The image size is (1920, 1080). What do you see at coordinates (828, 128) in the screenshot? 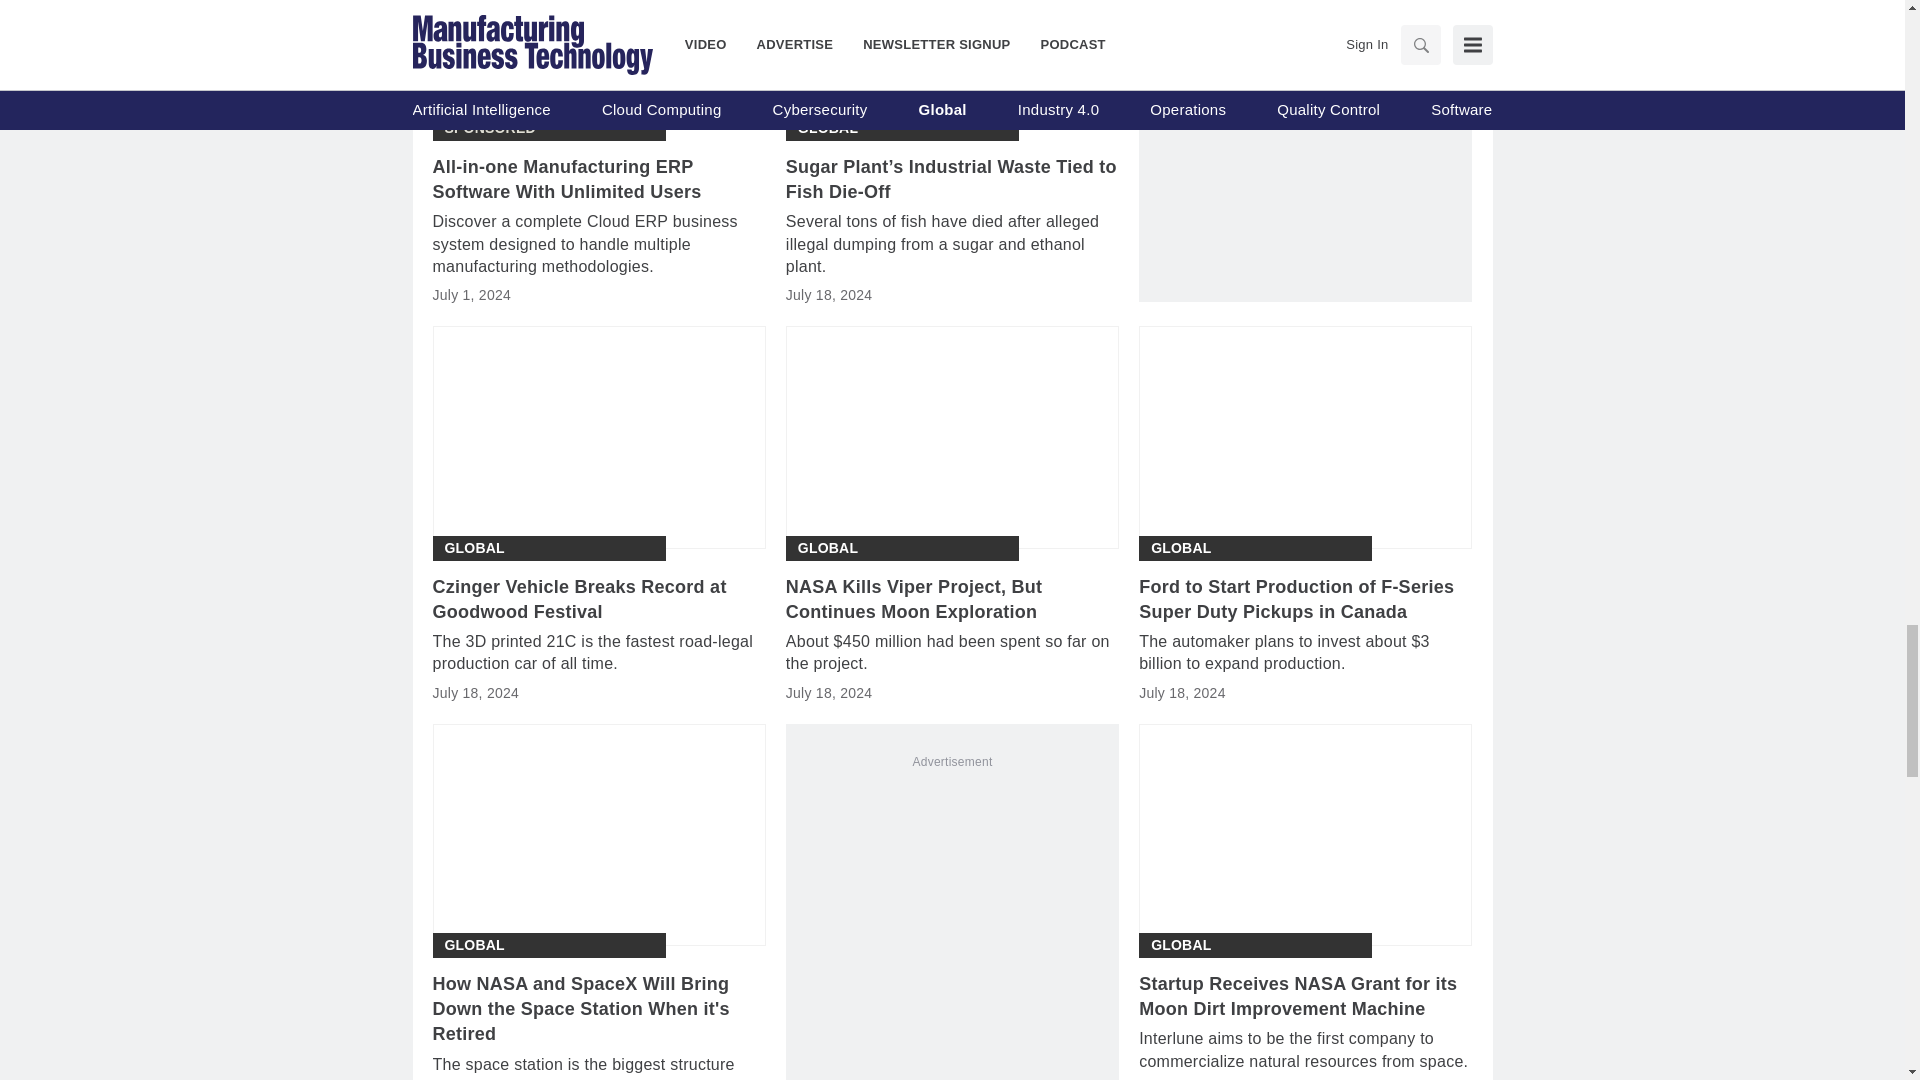
I see `Global` at bounding box center [828, 128].